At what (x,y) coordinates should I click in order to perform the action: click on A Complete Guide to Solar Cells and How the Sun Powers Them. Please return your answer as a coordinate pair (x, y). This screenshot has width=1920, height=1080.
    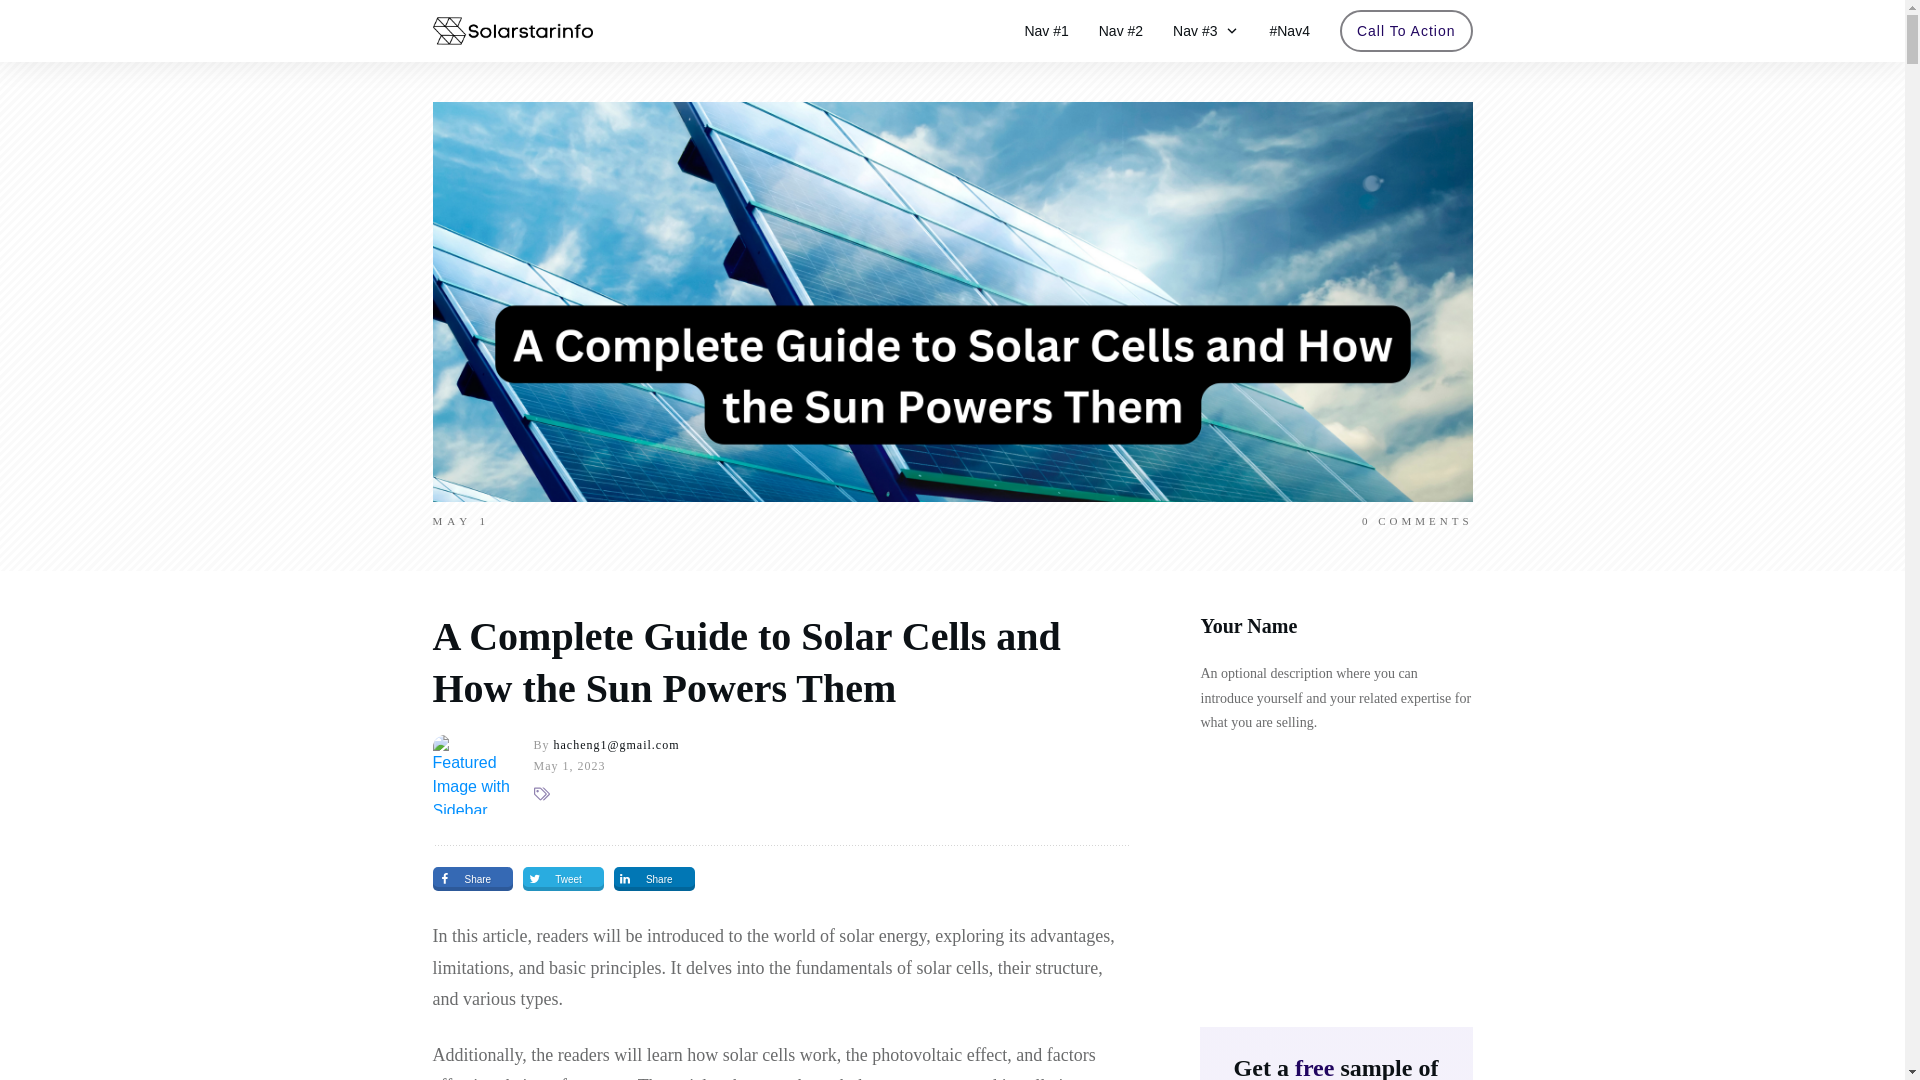
    Looking at the image, I should click on (746, 662).